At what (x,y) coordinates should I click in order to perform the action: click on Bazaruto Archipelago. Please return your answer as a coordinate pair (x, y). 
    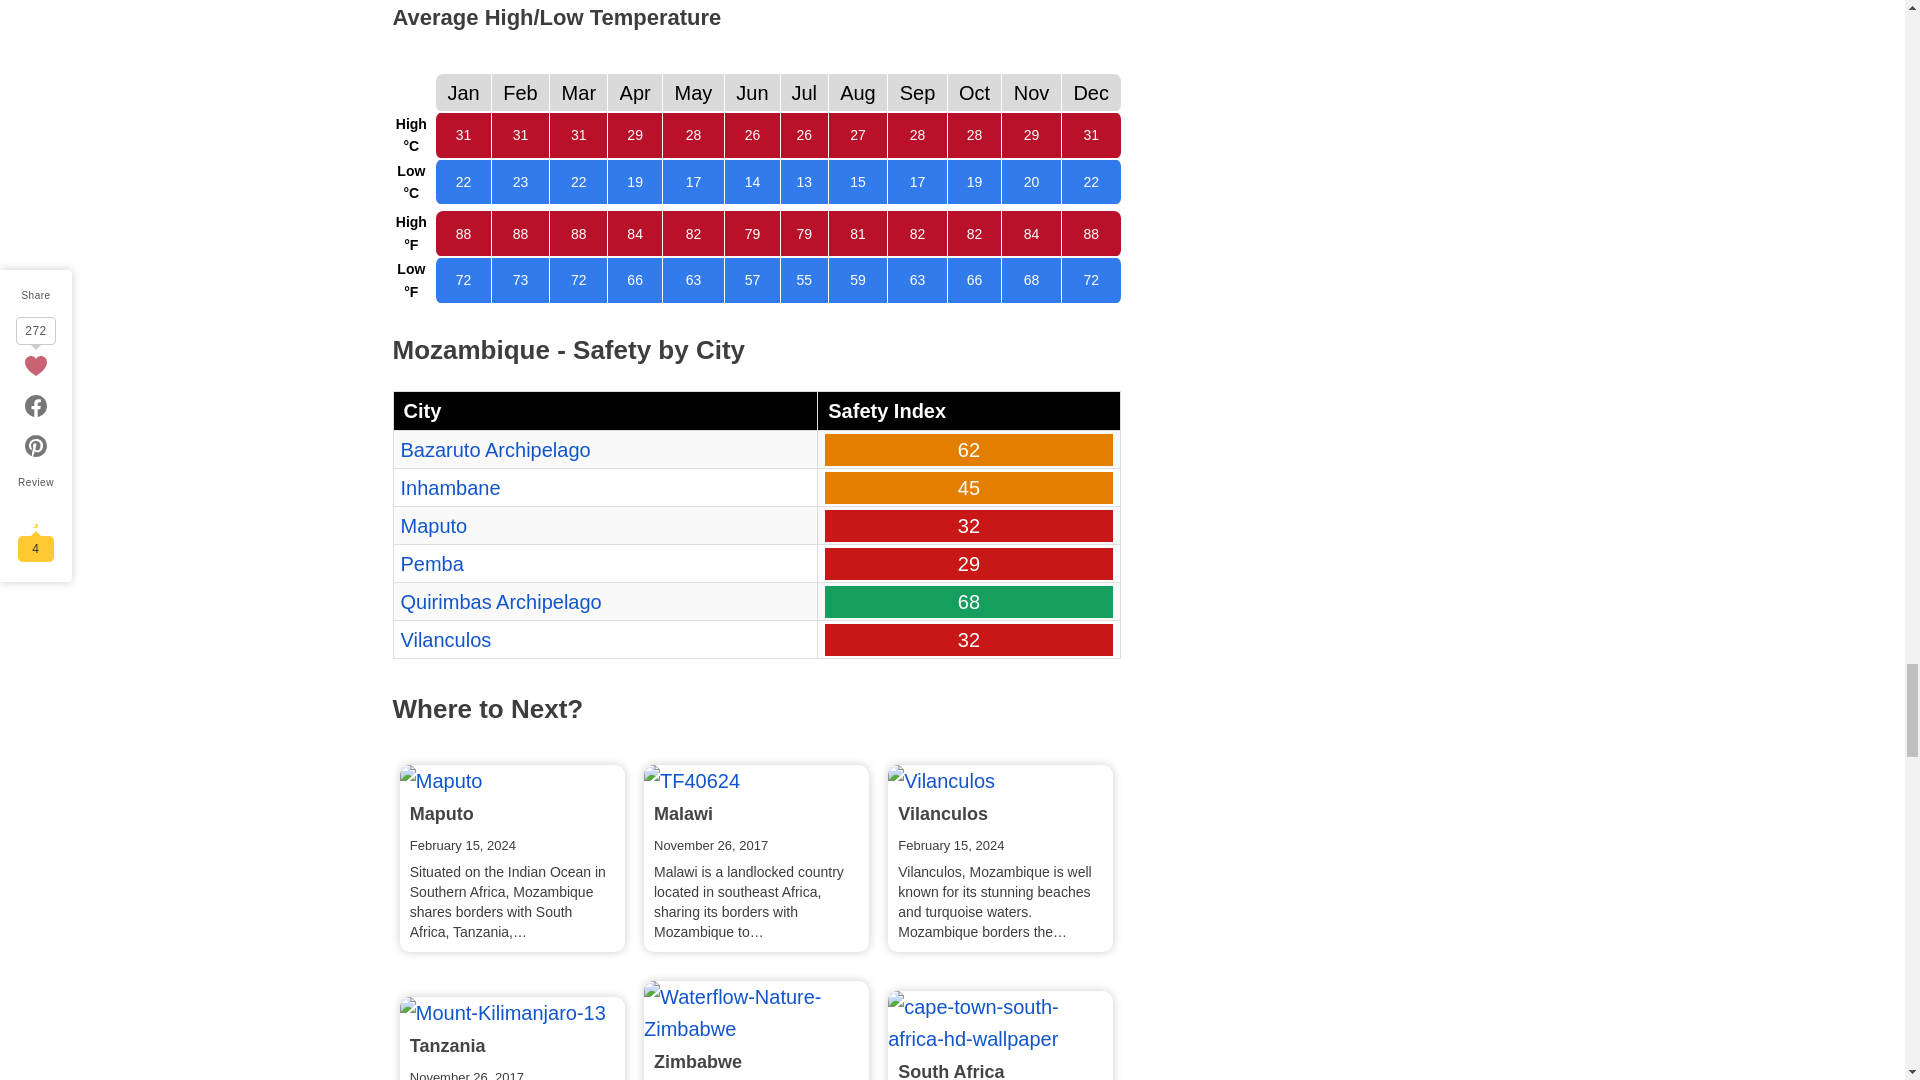
    Looking at the image, I should click on (494, 450).